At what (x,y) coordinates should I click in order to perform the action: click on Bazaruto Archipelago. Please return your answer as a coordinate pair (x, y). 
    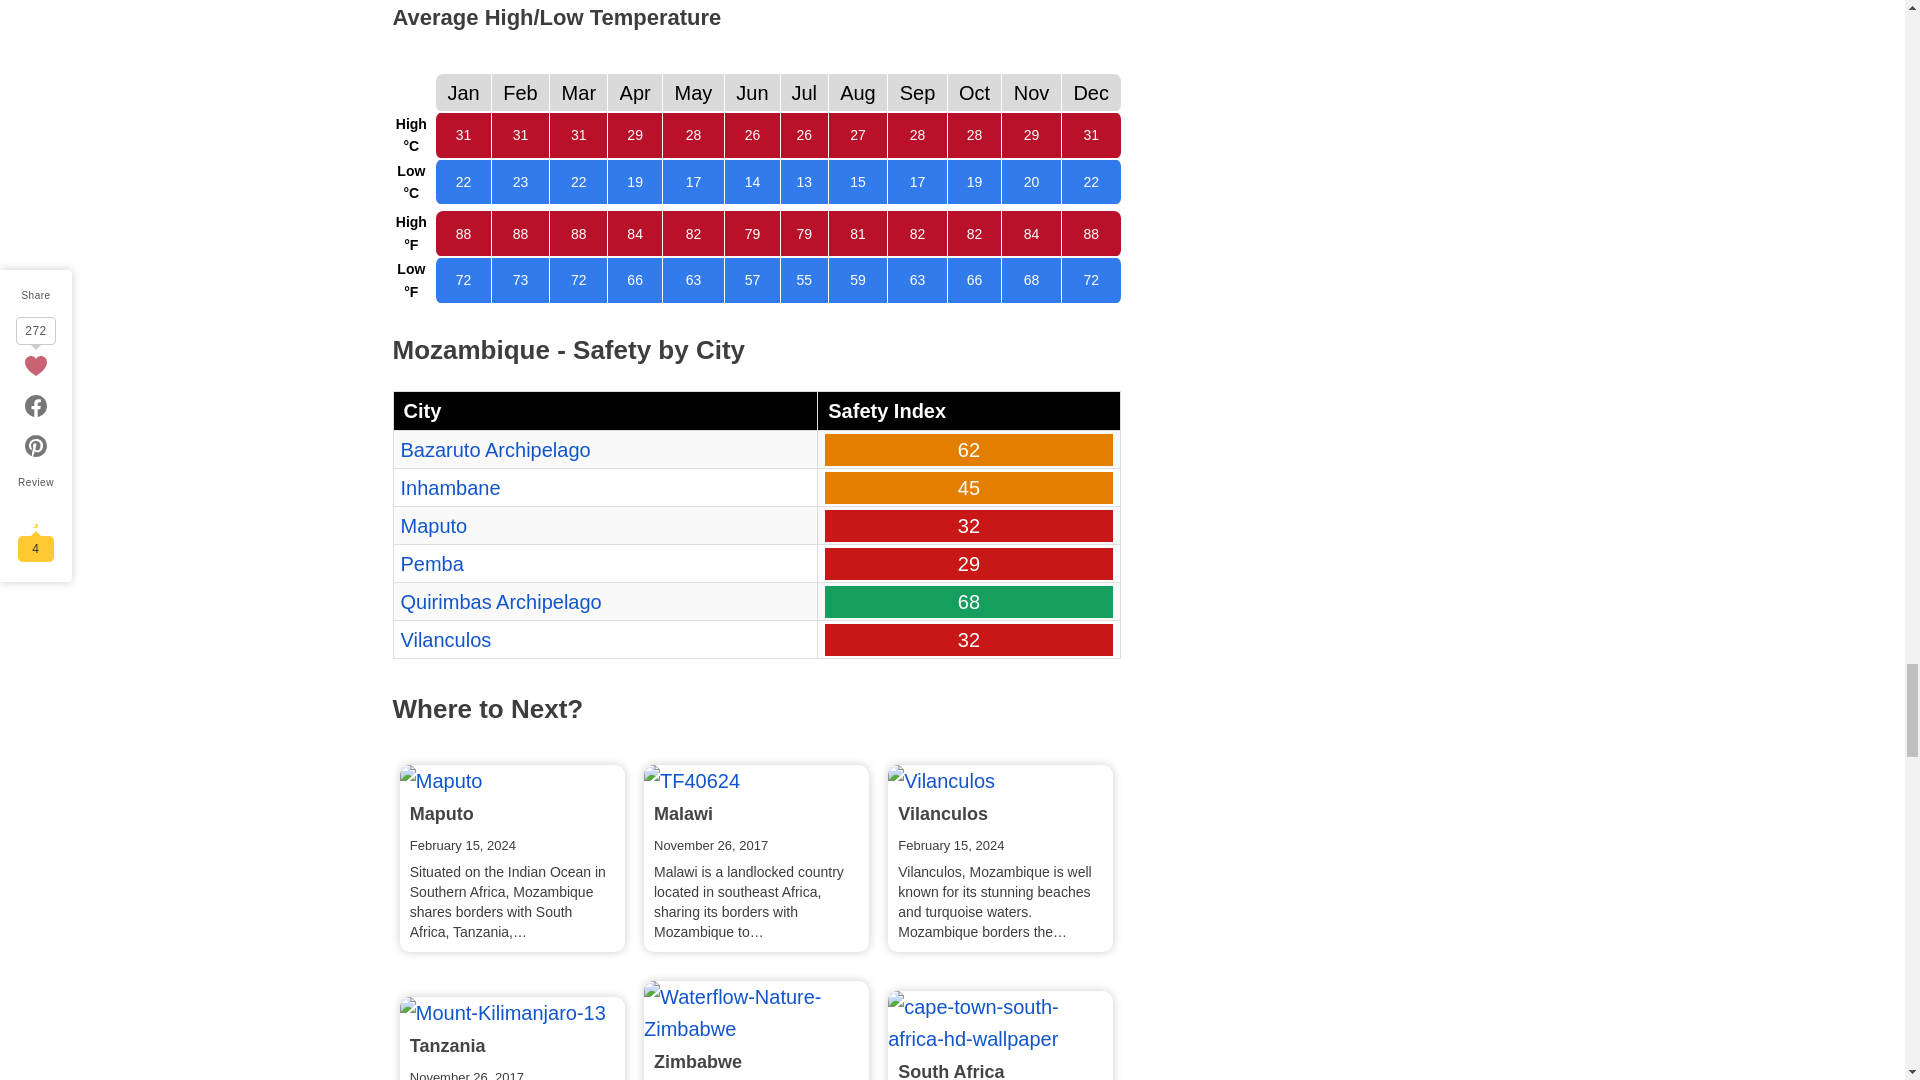
    Looking at the image, I should click on (494, 450).